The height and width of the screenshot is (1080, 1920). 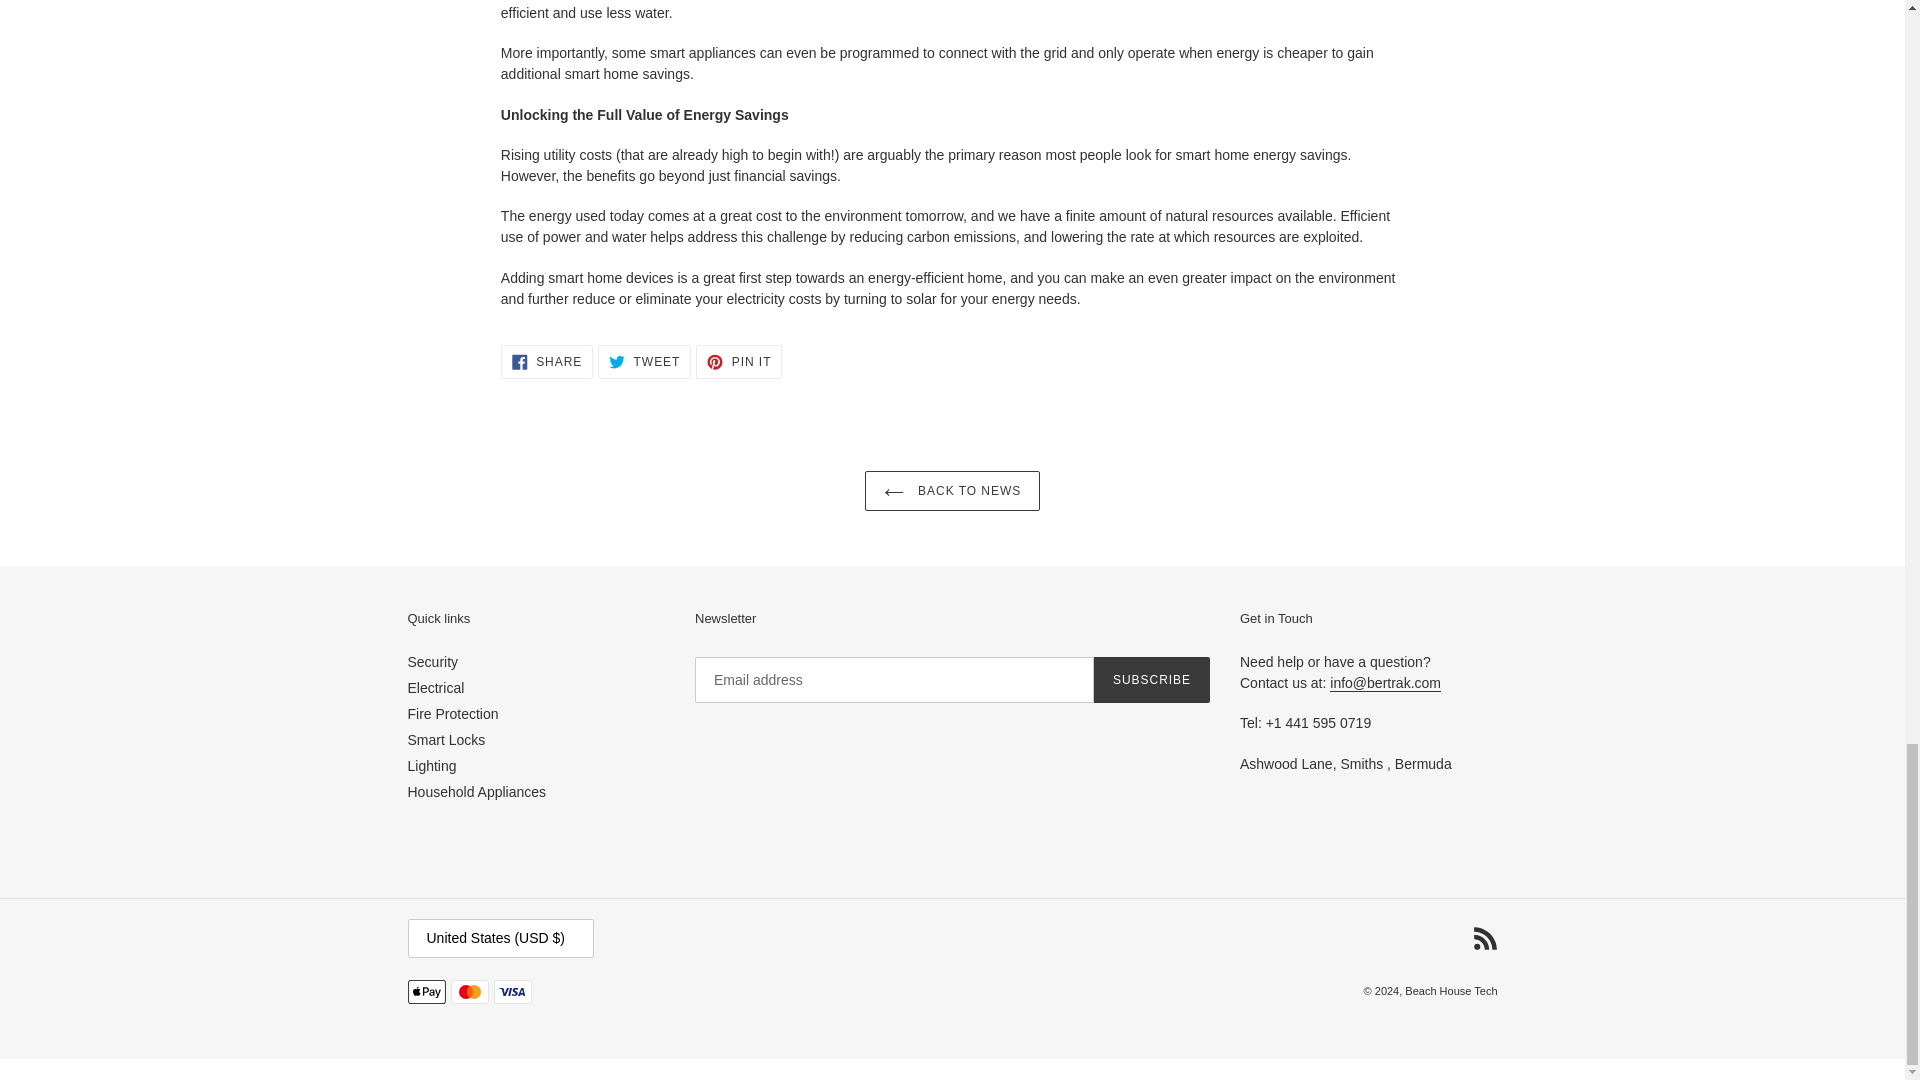 I want to click on Smart Locks, so click(x=738, y=362).